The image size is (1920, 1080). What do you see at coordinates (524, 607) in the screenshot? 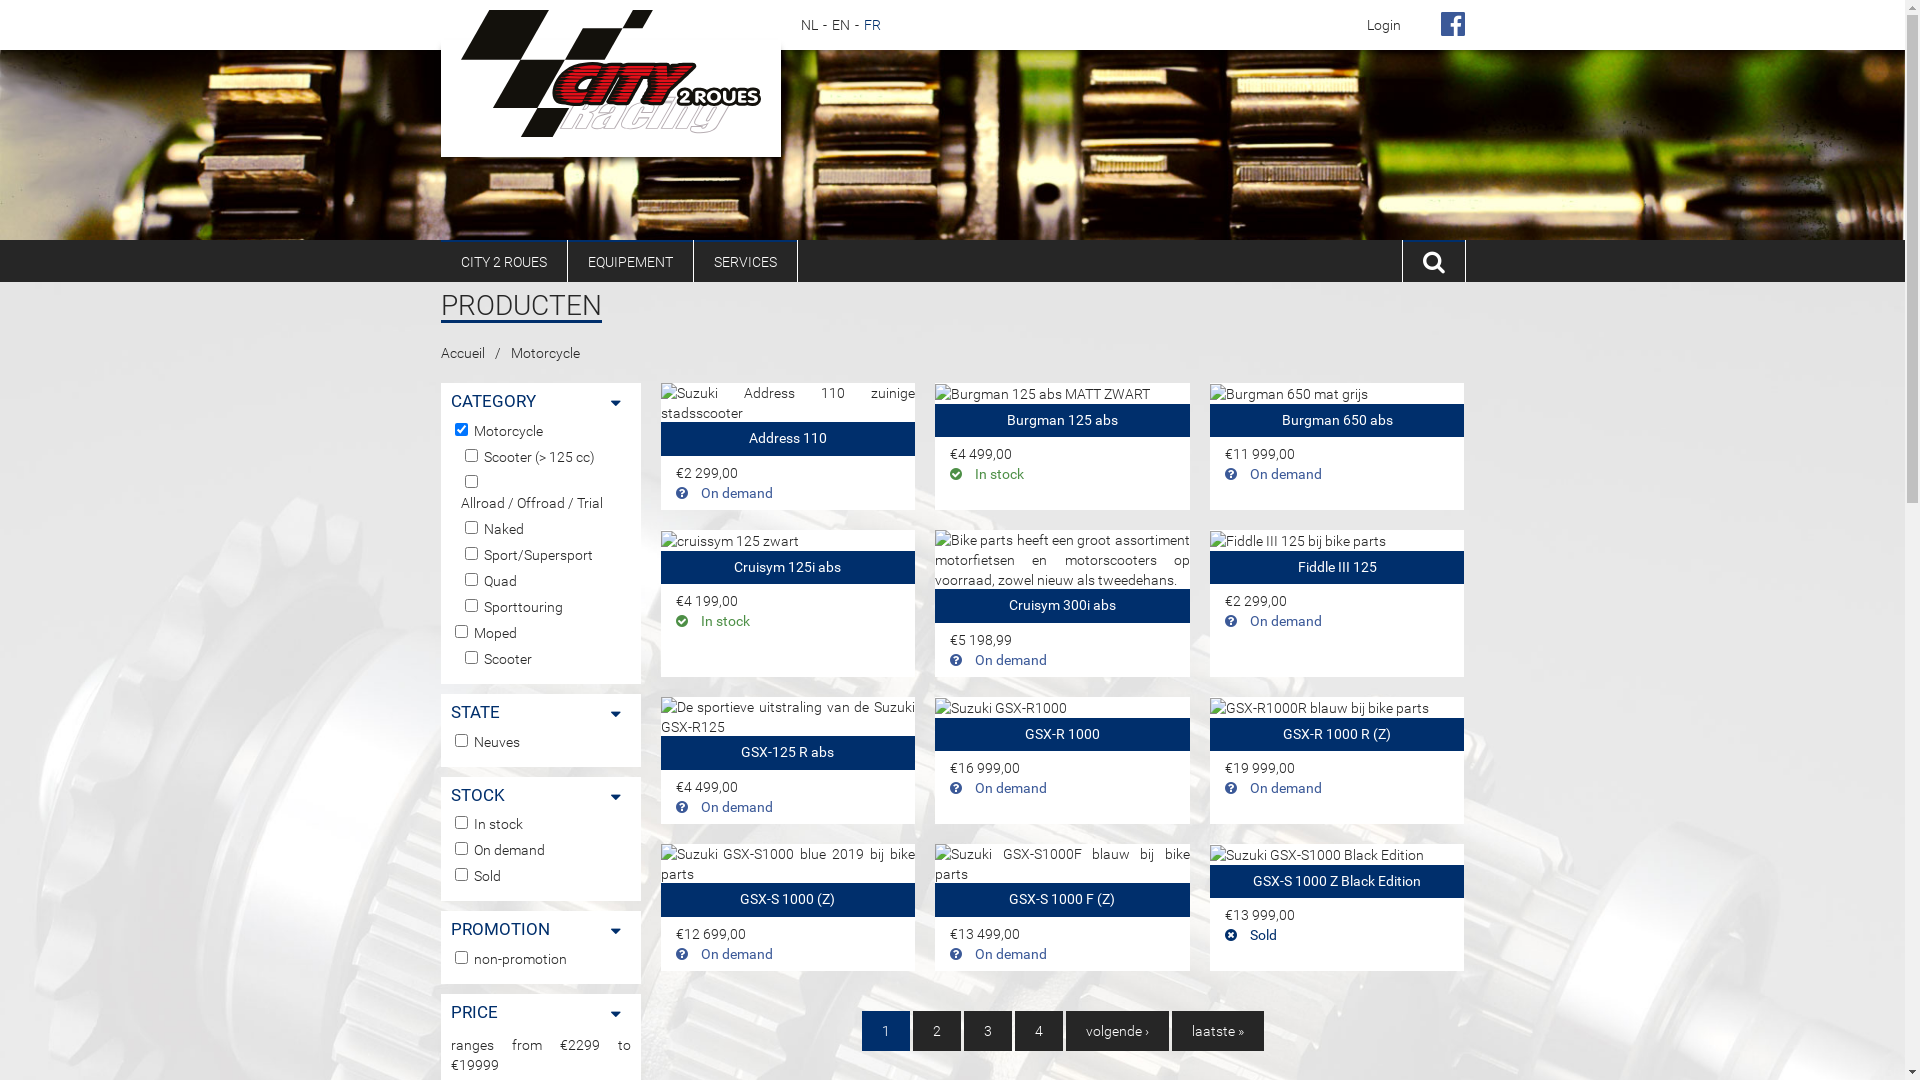
I see `Sporttouring
Apply Sporttouring filter` at bounding box center [524, 607].